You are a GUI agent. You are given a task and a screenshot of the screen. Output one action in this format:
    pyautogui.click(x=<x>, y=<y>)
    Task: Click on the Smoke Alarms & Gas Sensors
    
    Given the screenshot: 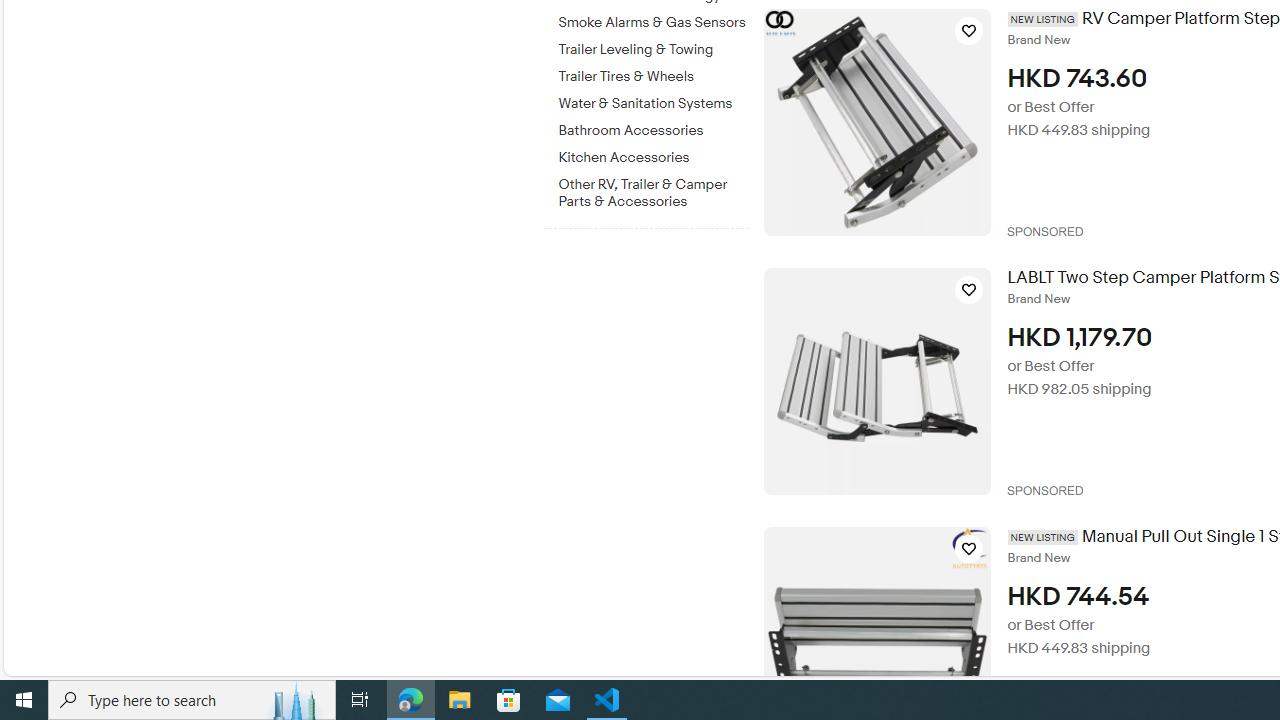 What is the action you would take?
    pyautogui.click(x=653, y=23)
    